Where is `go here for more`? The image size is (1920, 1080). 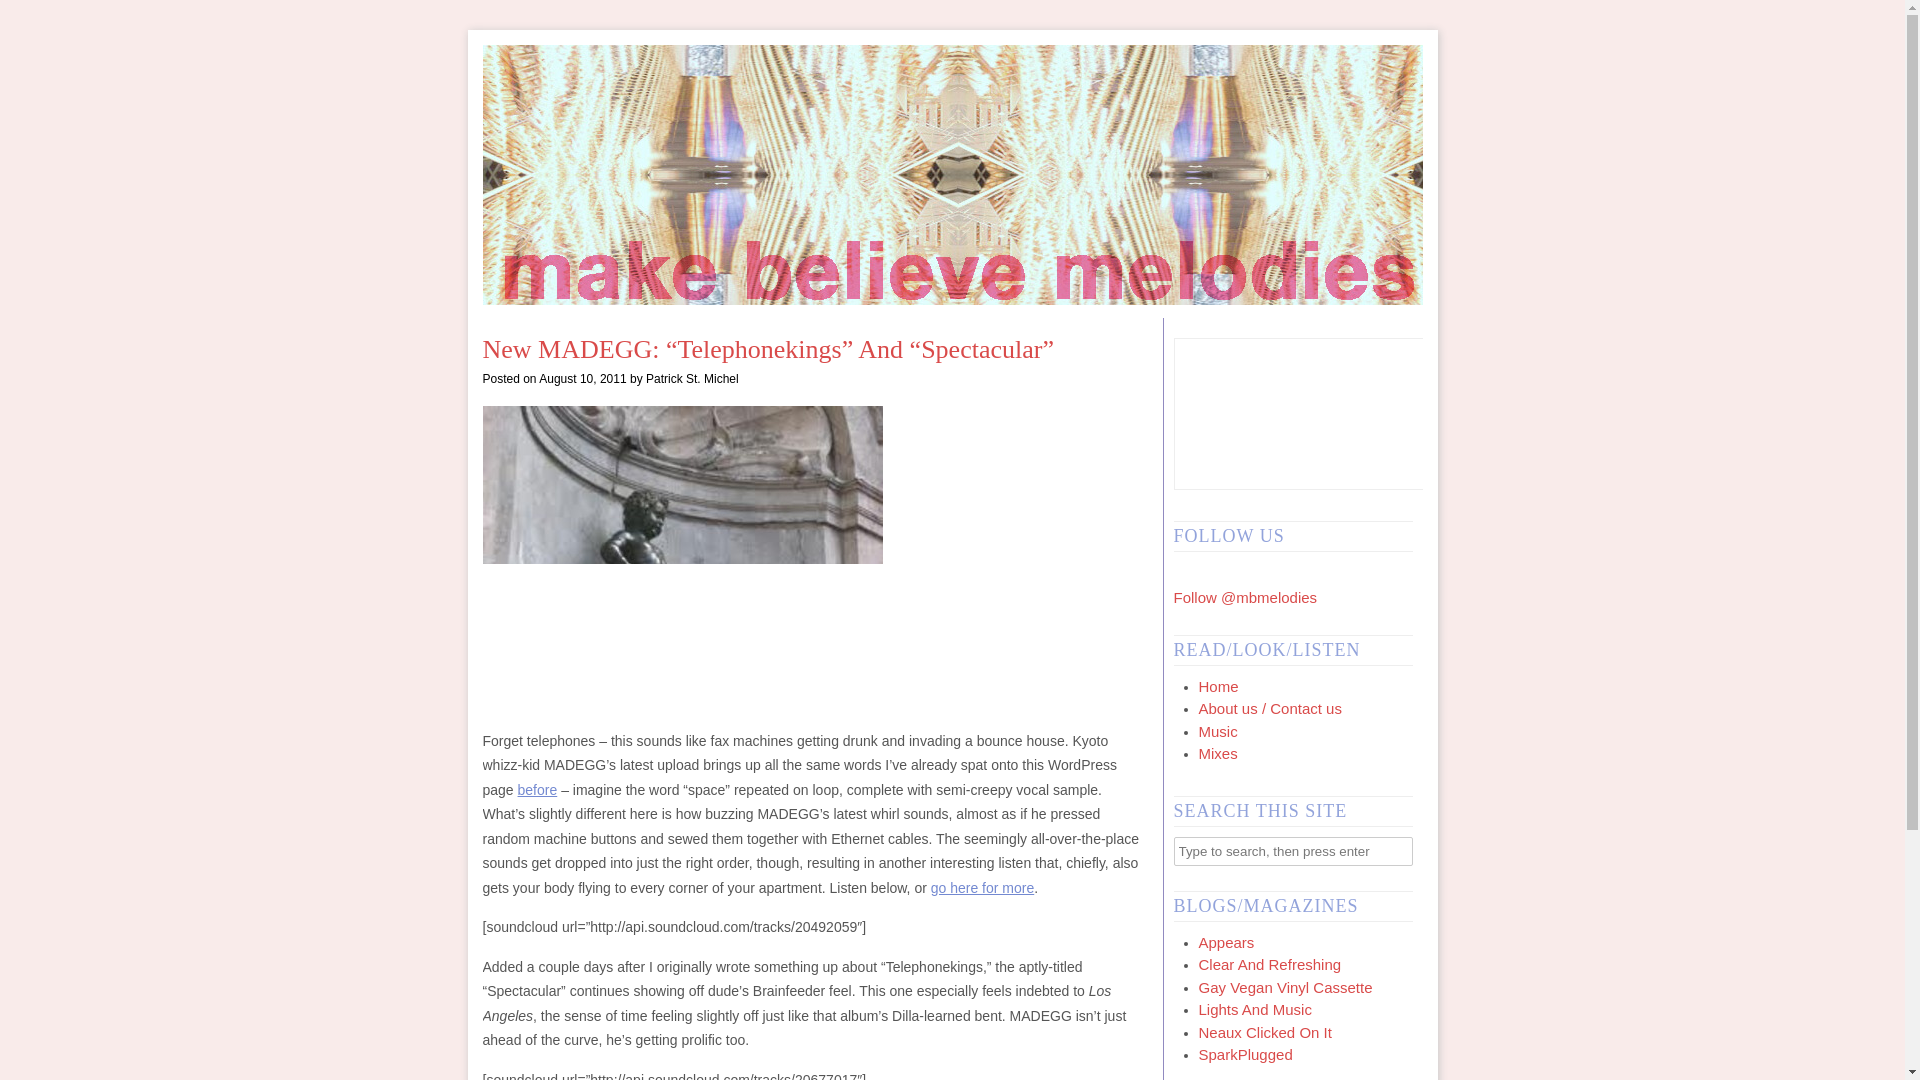
go here for more is located at coordinates (982, 888).